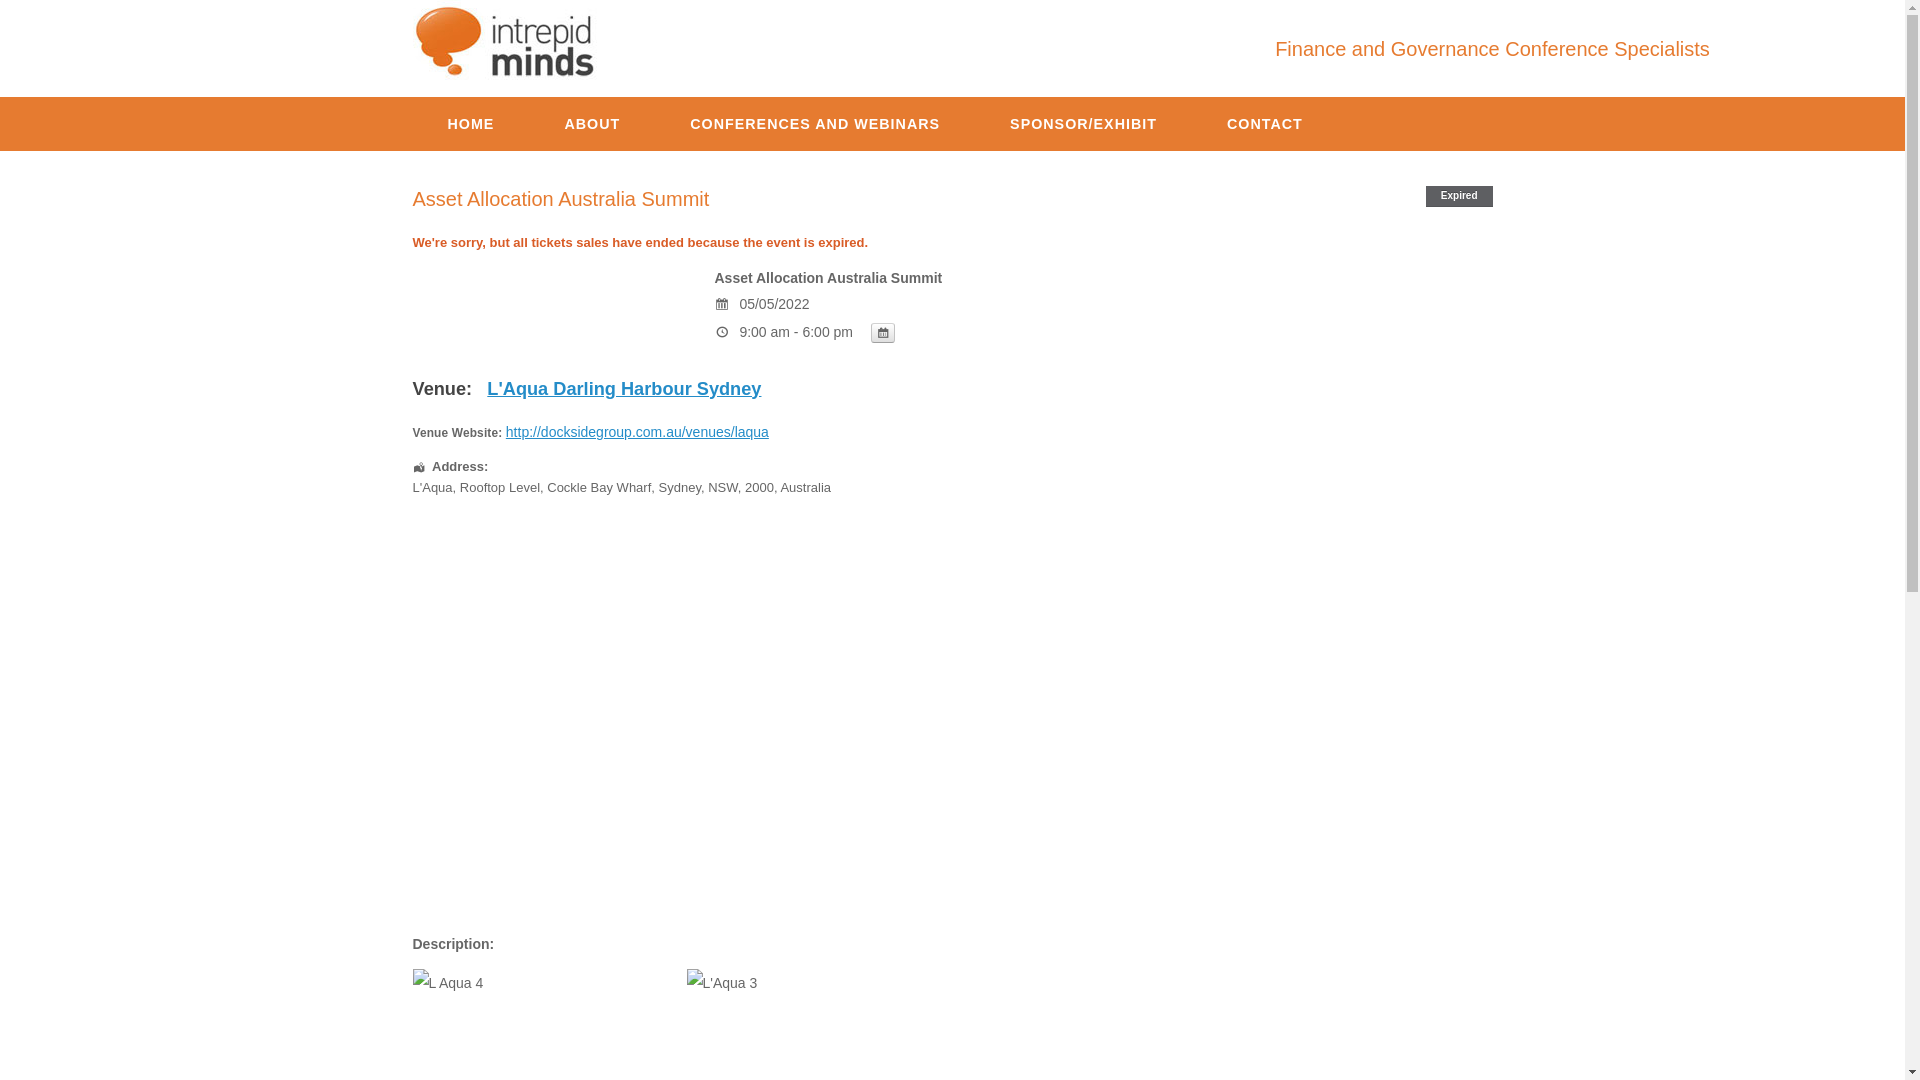  I want to click on SPONSOR/EXHIBIT, so click(1084, 124).